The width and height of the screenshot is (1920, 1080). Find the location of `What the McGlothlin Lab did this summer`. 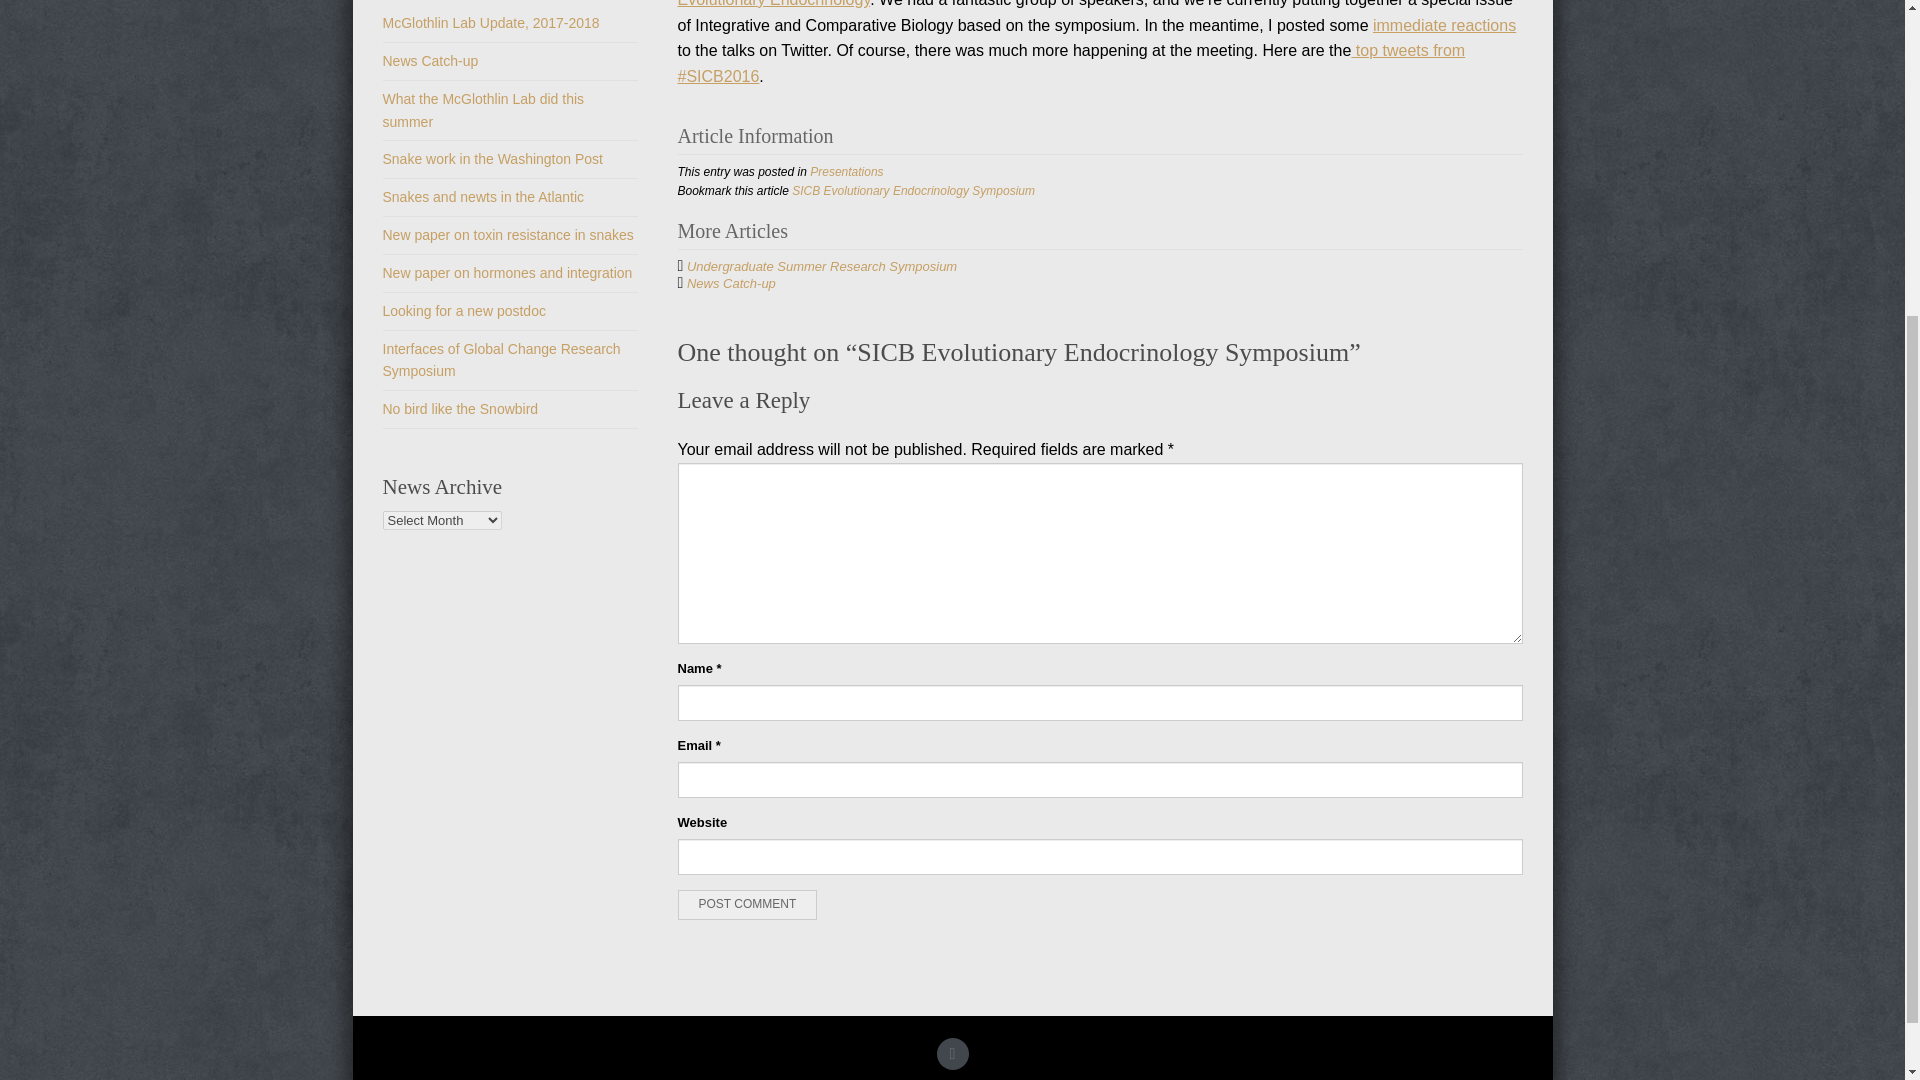

What the McGlothlin Lab did this summer is located at coordinates (482, 110).